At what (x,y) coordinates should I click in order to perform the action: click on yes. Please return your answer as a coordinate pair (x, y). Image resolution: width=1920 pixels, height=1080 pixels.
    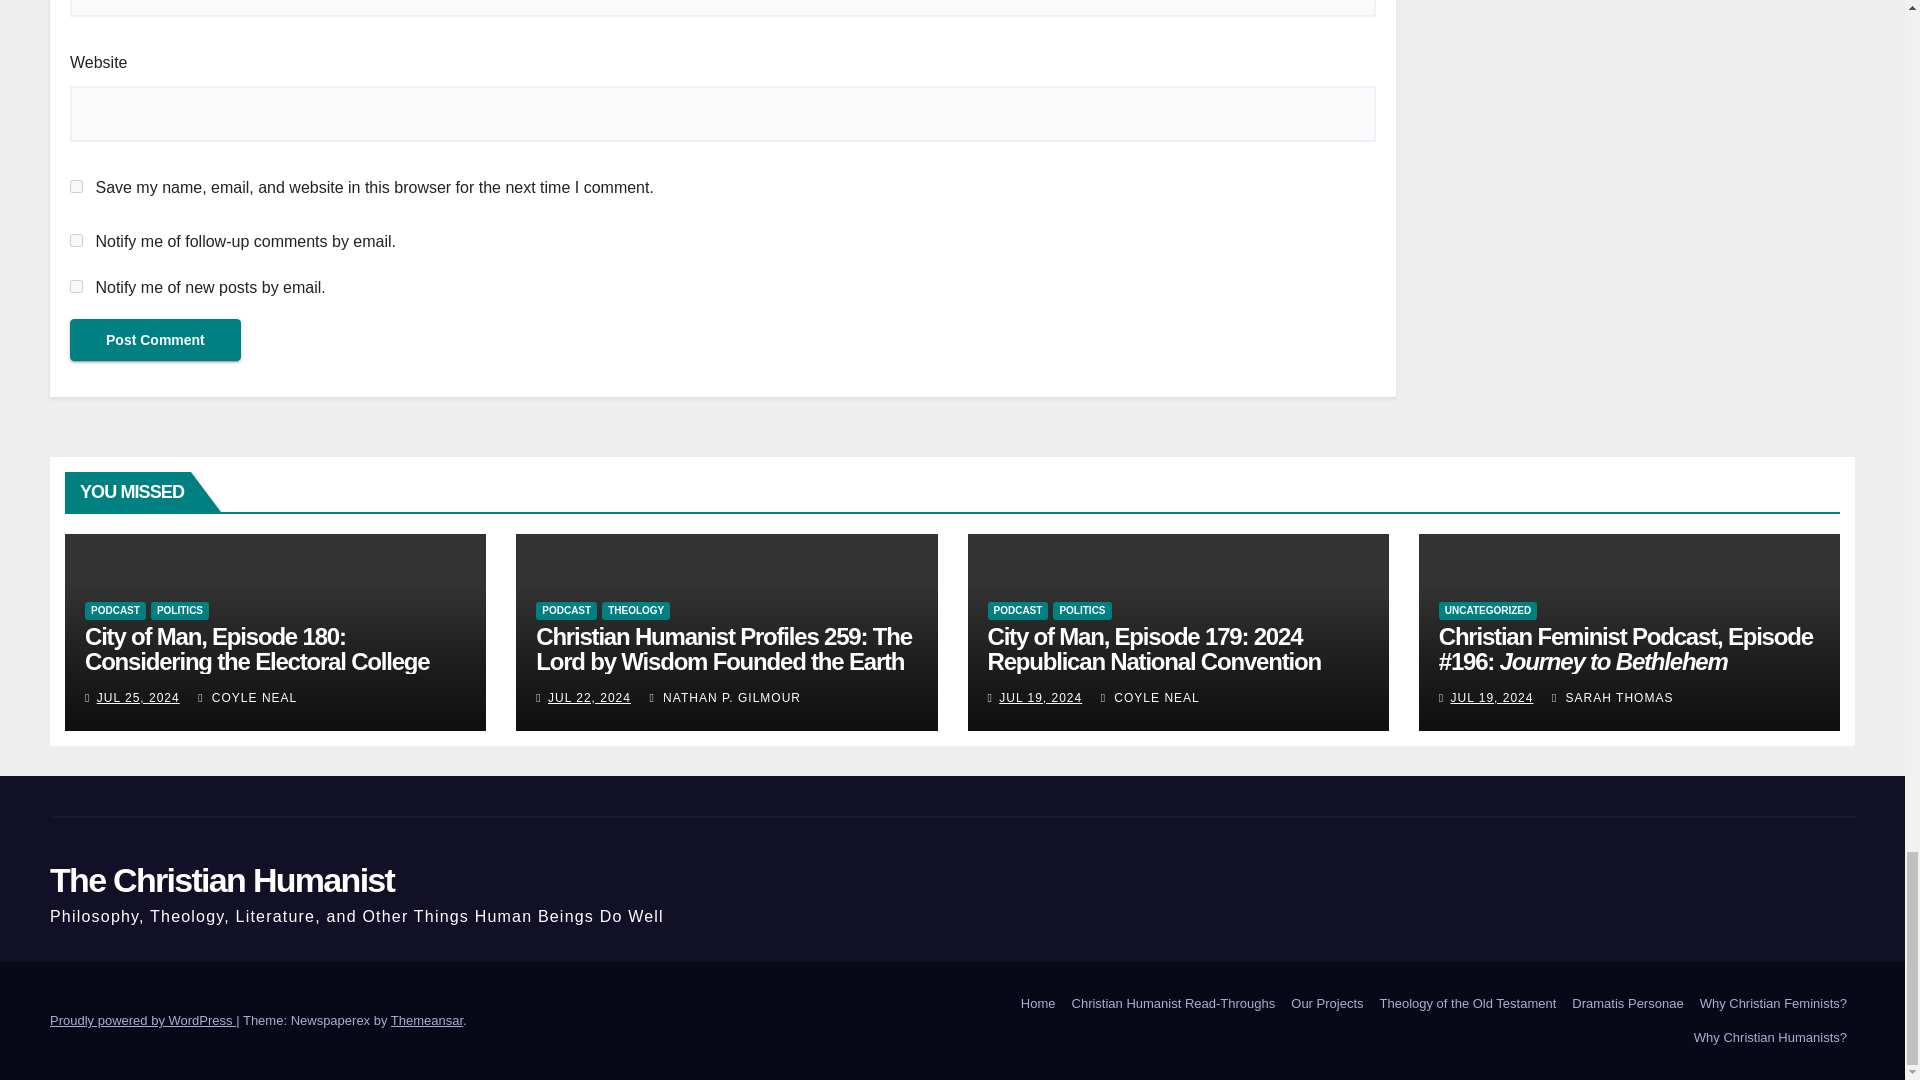
    Looking at the image, I should click on (76, 186).